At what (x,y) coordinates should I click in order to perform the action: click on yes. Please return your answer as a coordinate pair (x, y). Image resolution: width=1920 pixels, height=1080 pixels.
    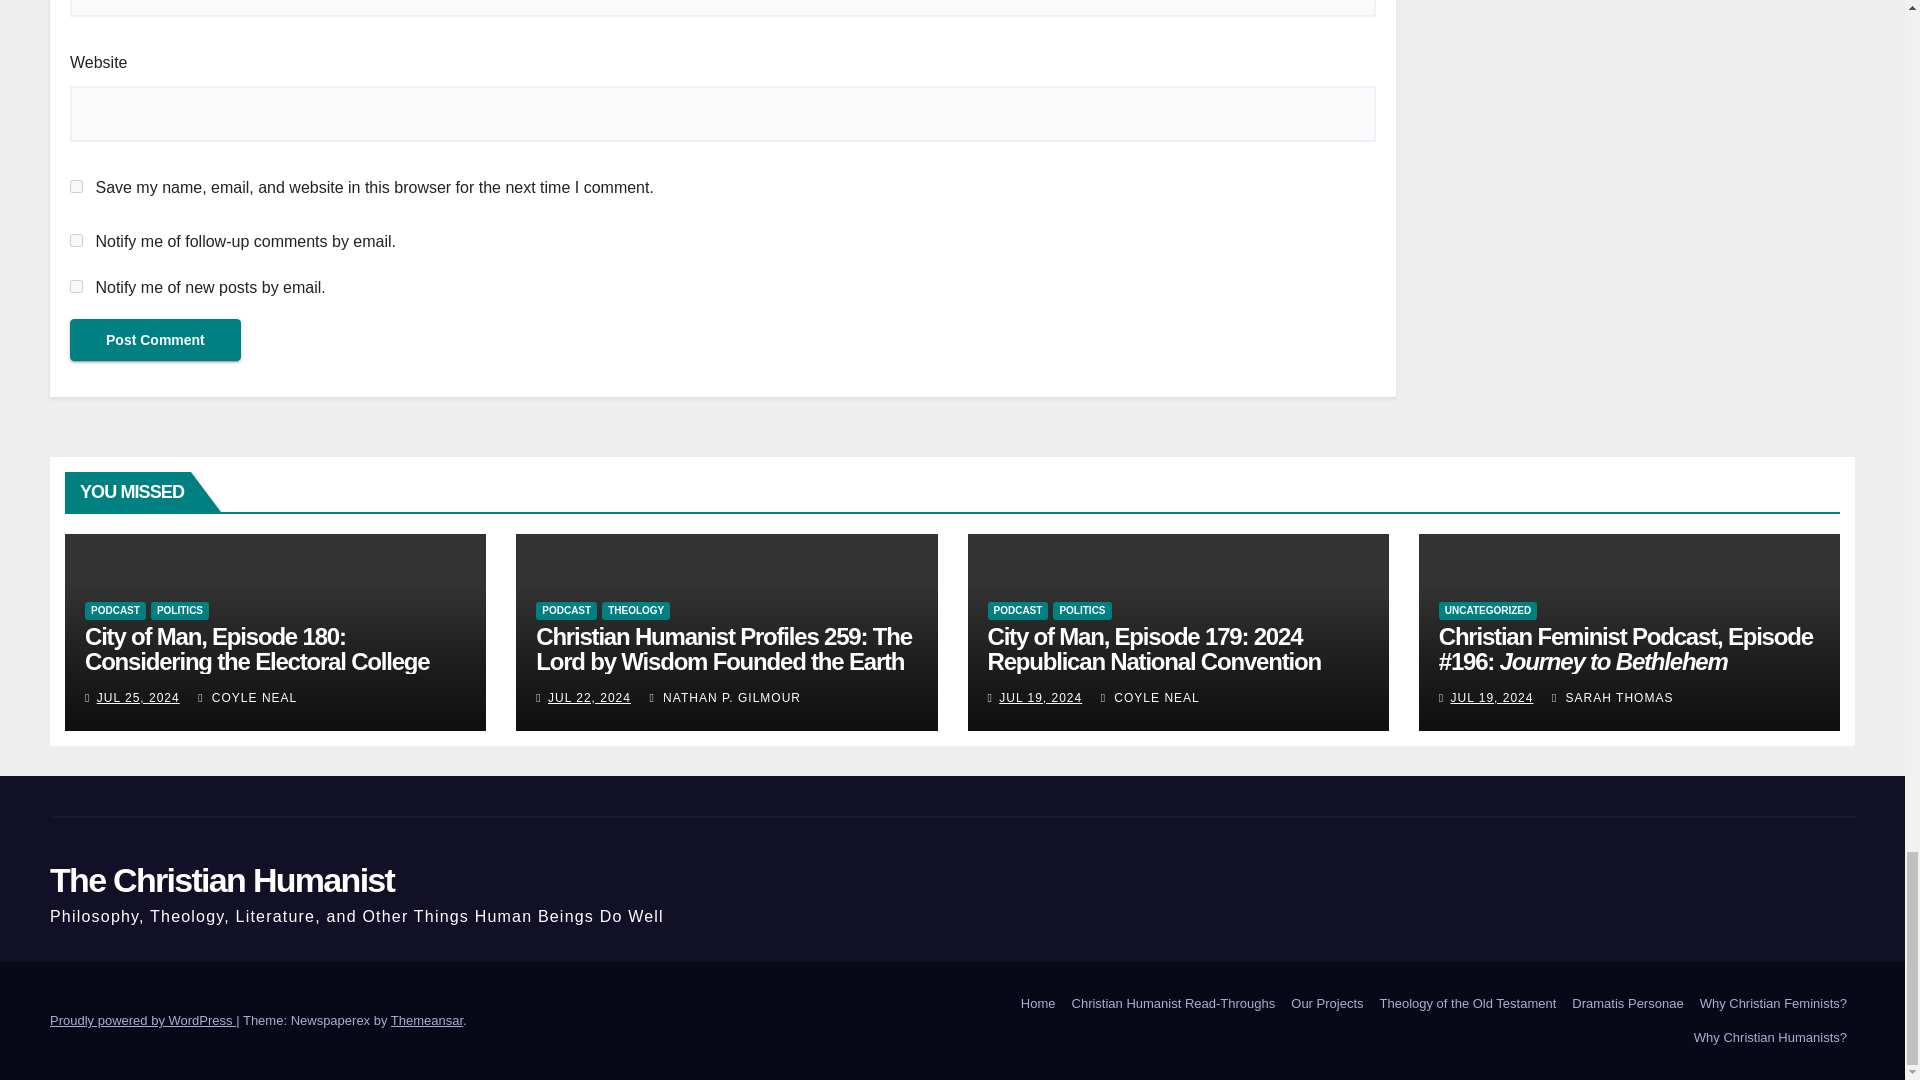
    Looking at the image, I should click on (76, 186).